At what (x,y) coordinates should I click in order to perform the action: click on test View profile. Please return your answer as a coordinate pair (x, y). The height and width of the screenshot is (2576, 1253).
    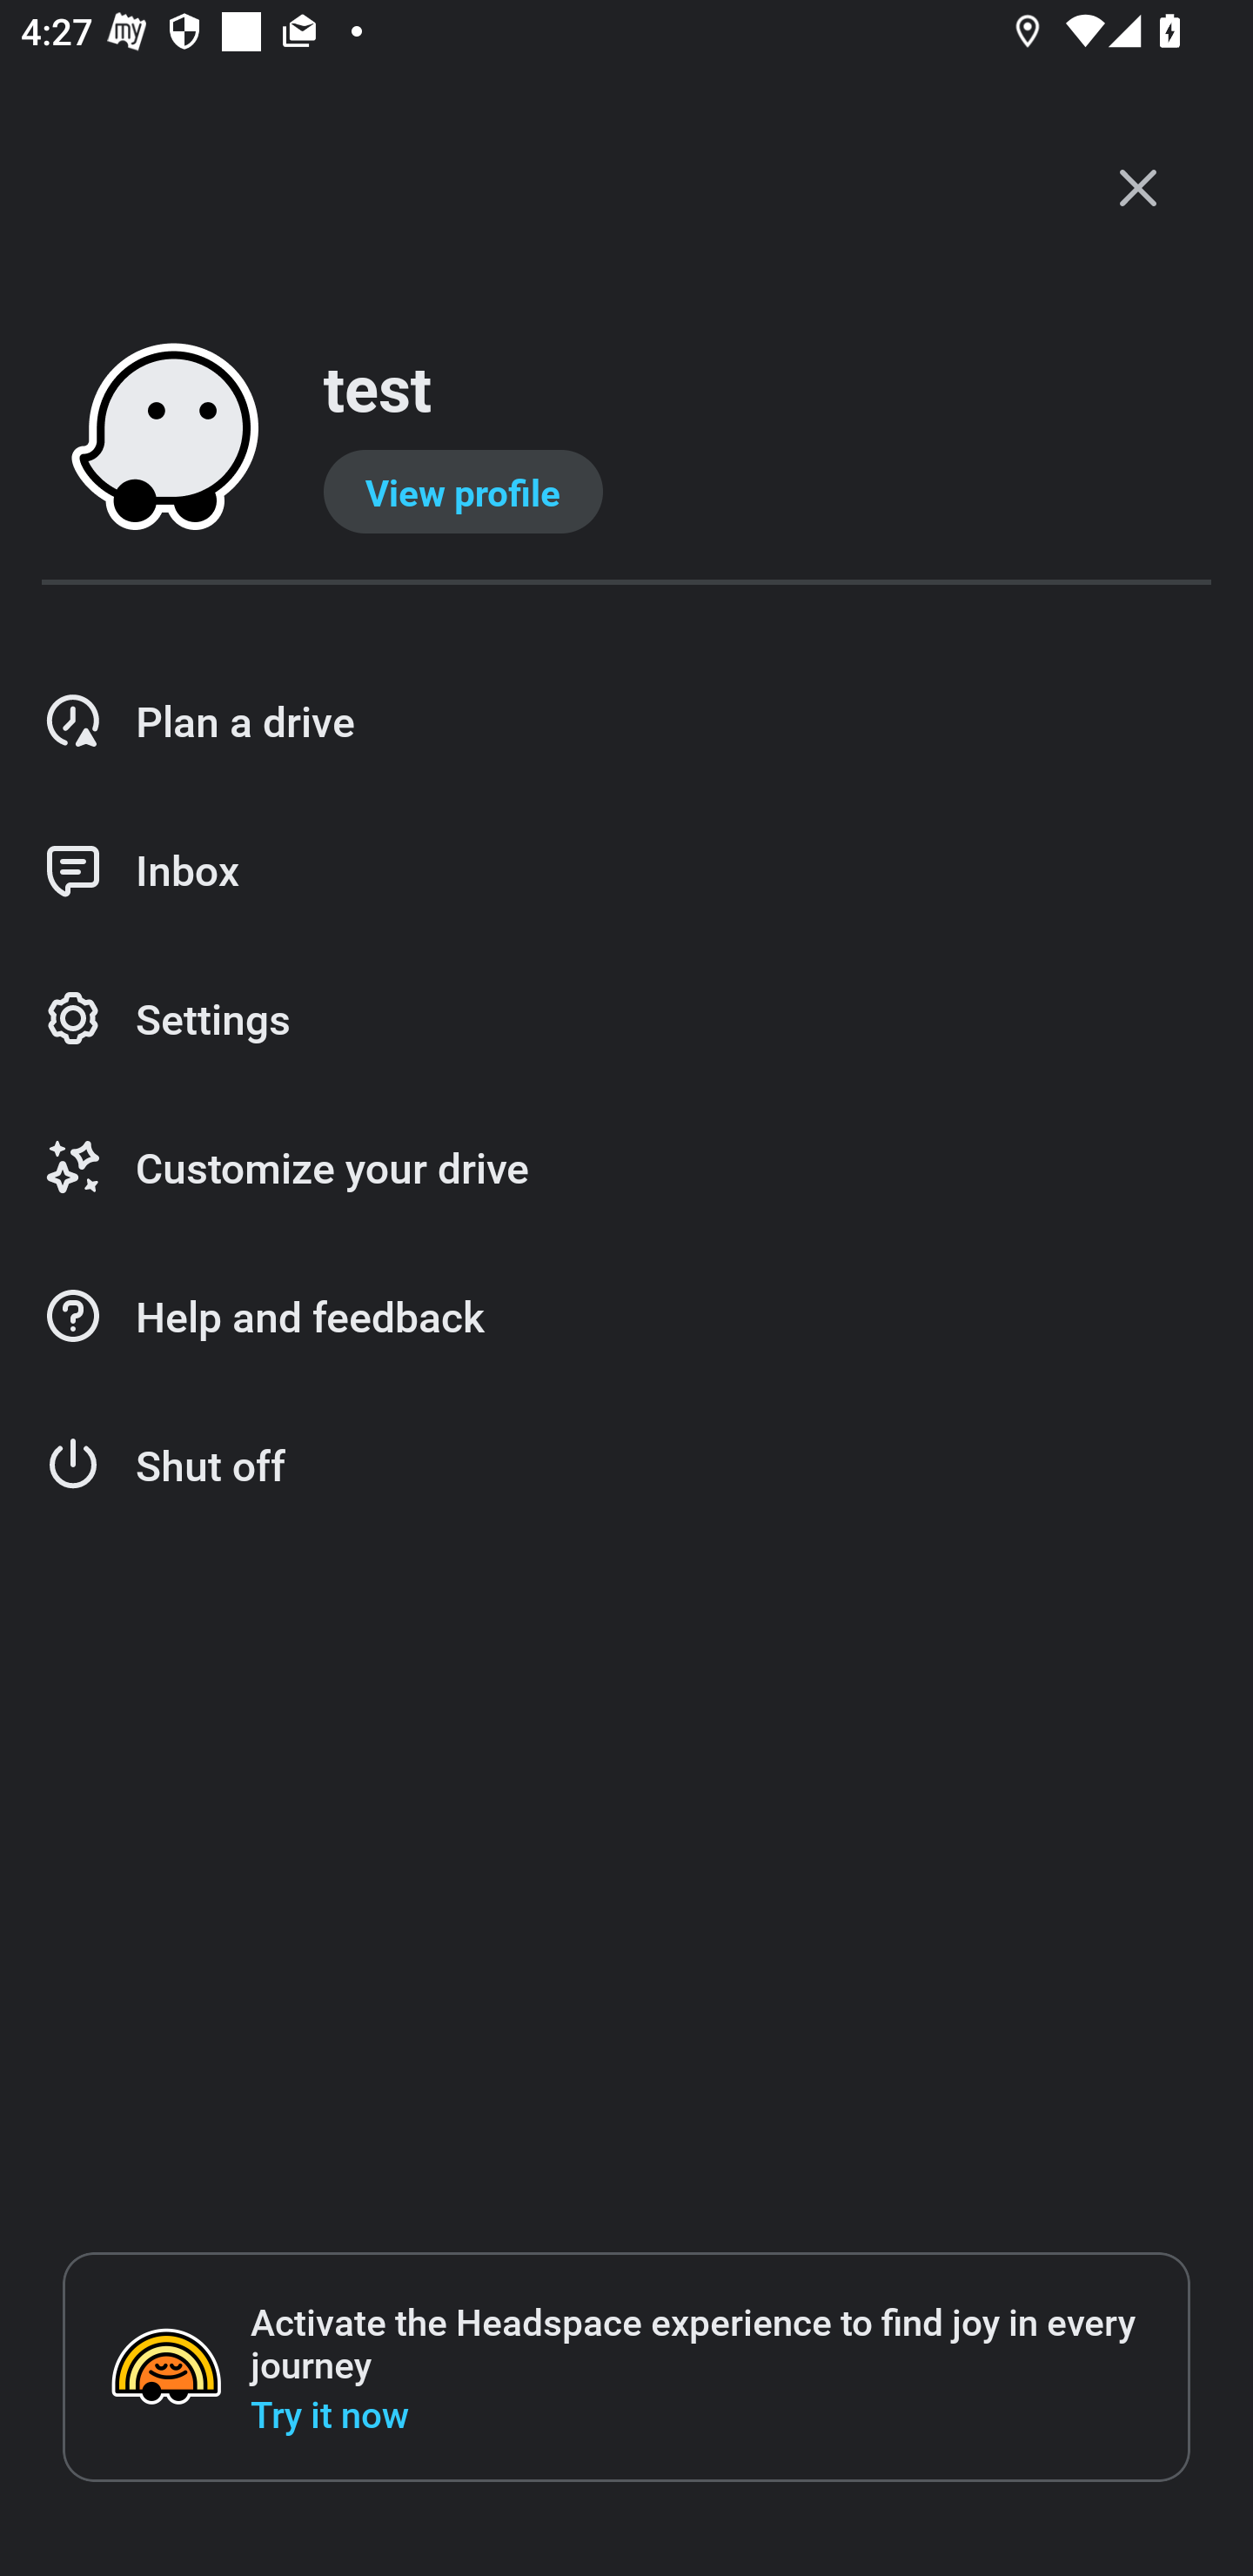
    Looking at the image, I should click on (626, 439).